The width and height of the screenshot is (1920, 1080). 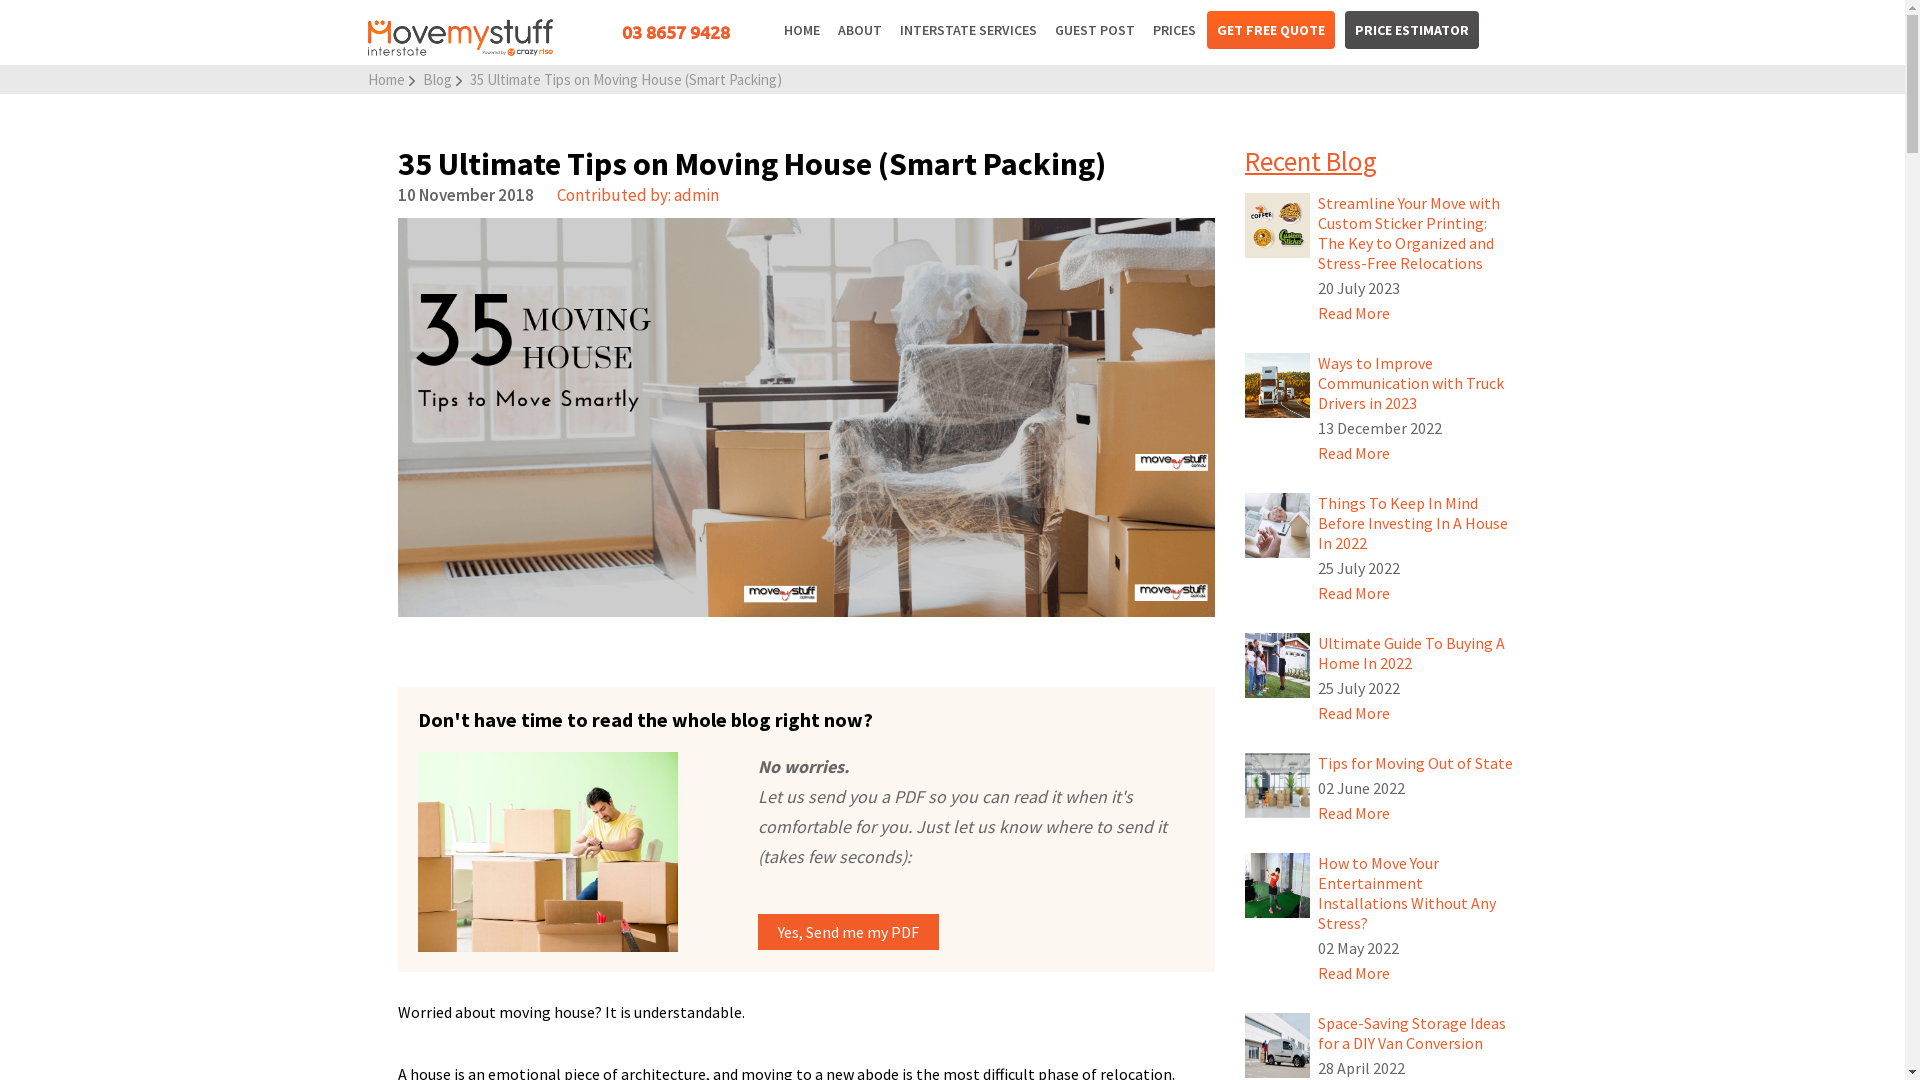 I want to click on Read More, so click(x=1354, y=813).